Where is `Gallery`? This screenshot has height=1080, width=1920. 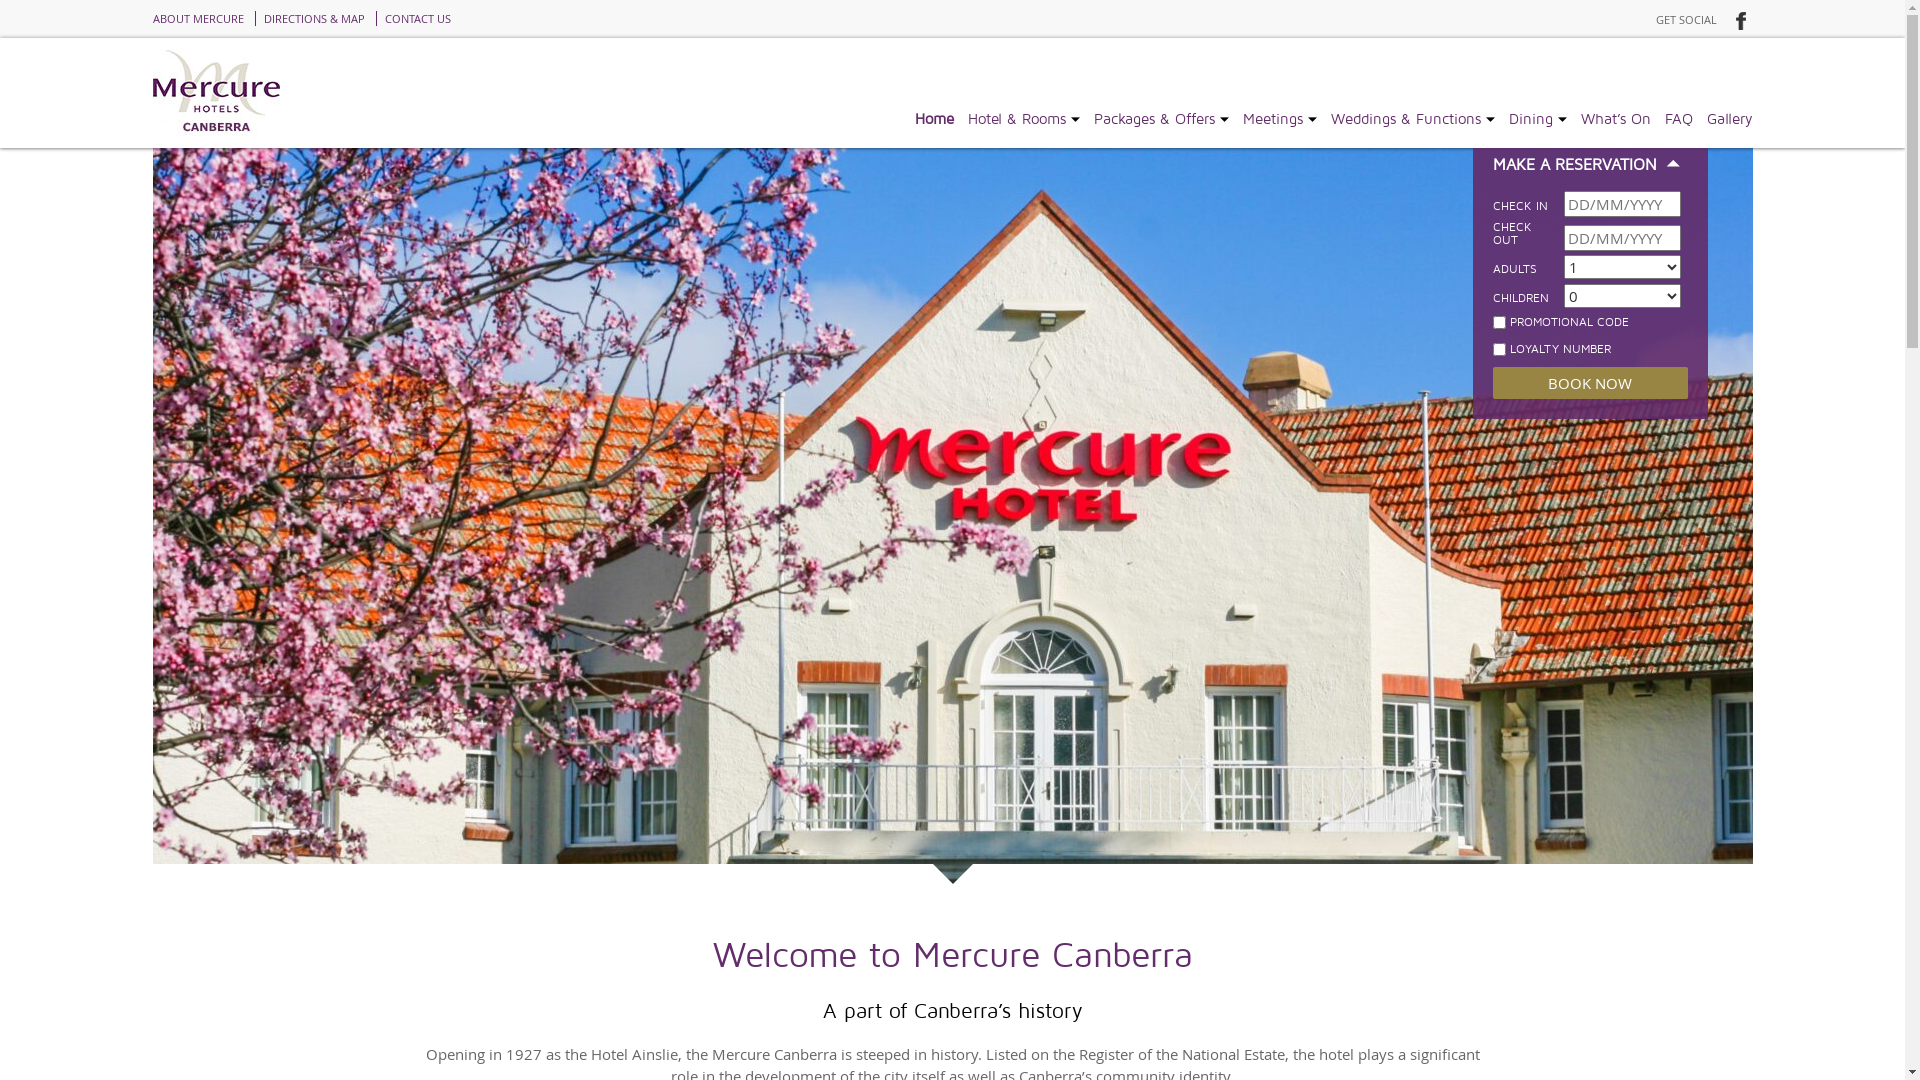
Gallery is located at coordinates (1729, 119).